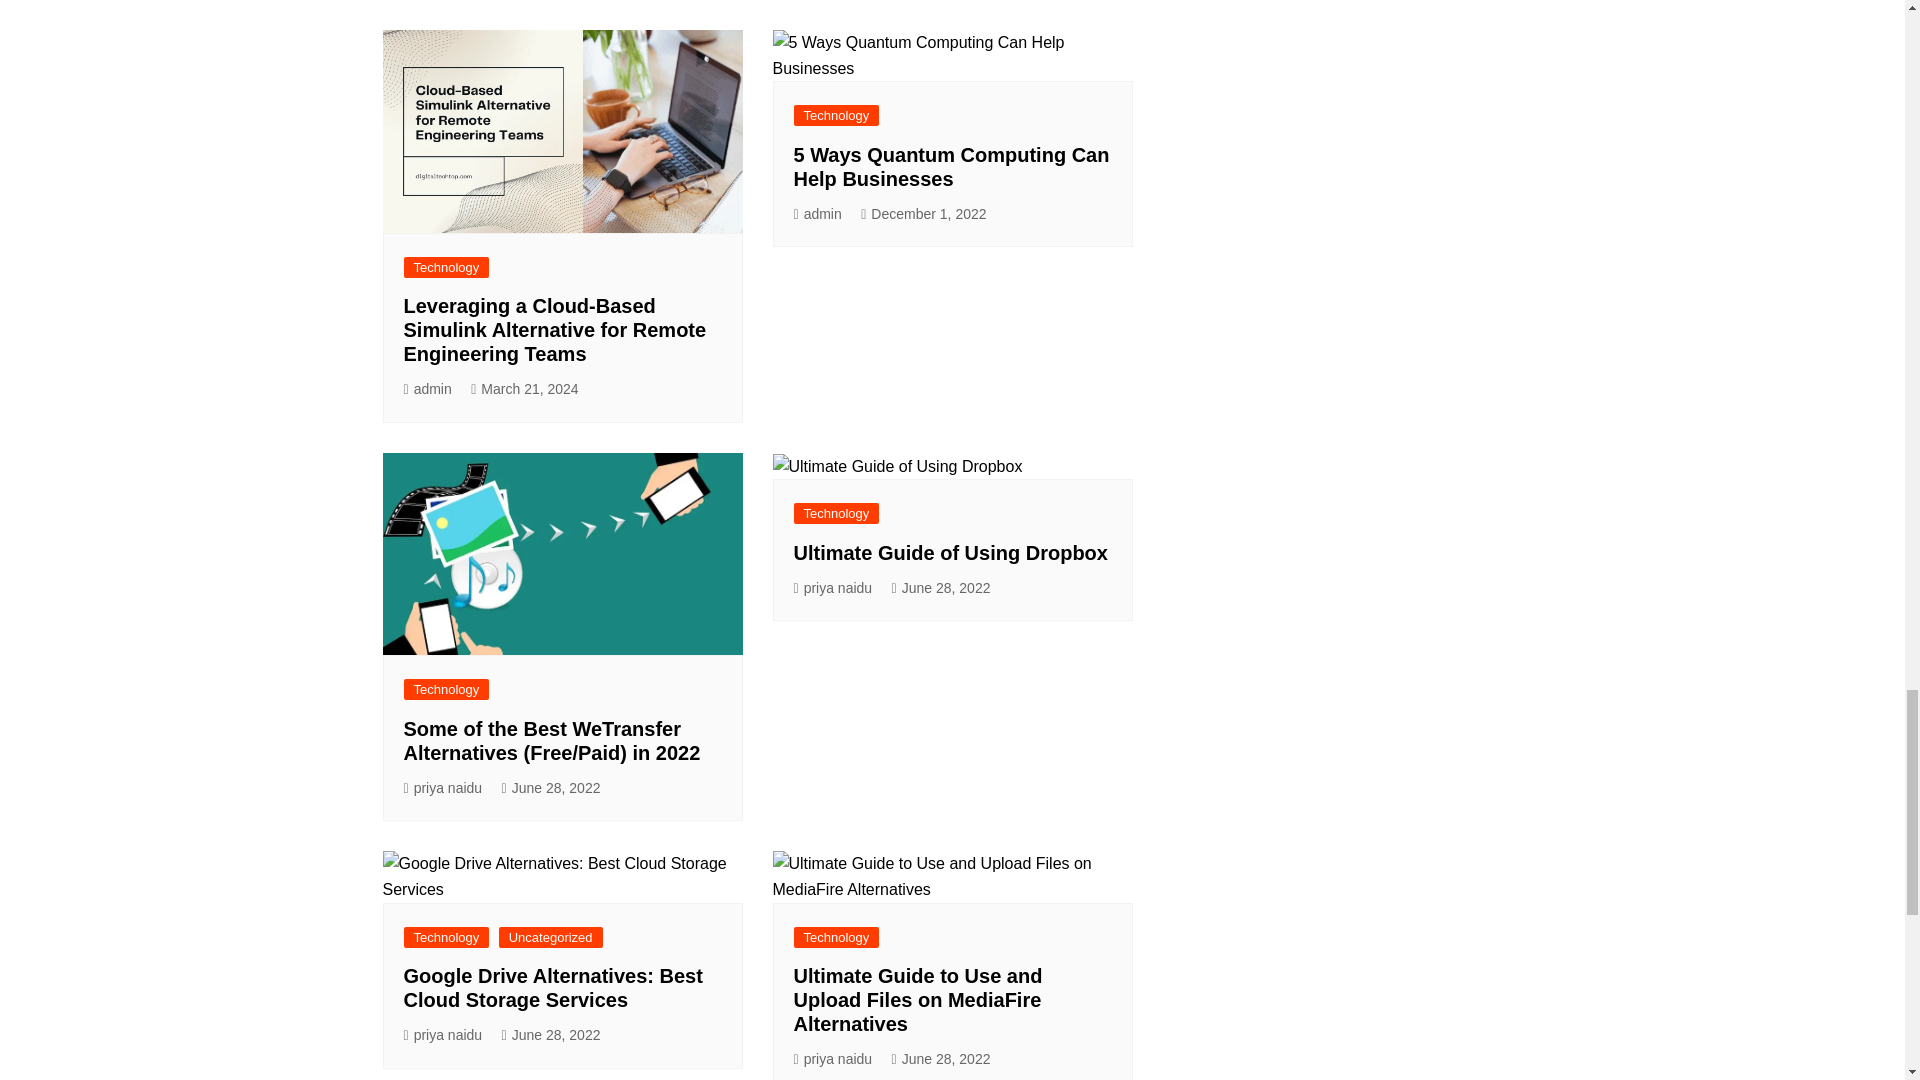  Describe the element at coordinates (446, 267) in the screenshot. I see `Technology` at that location.